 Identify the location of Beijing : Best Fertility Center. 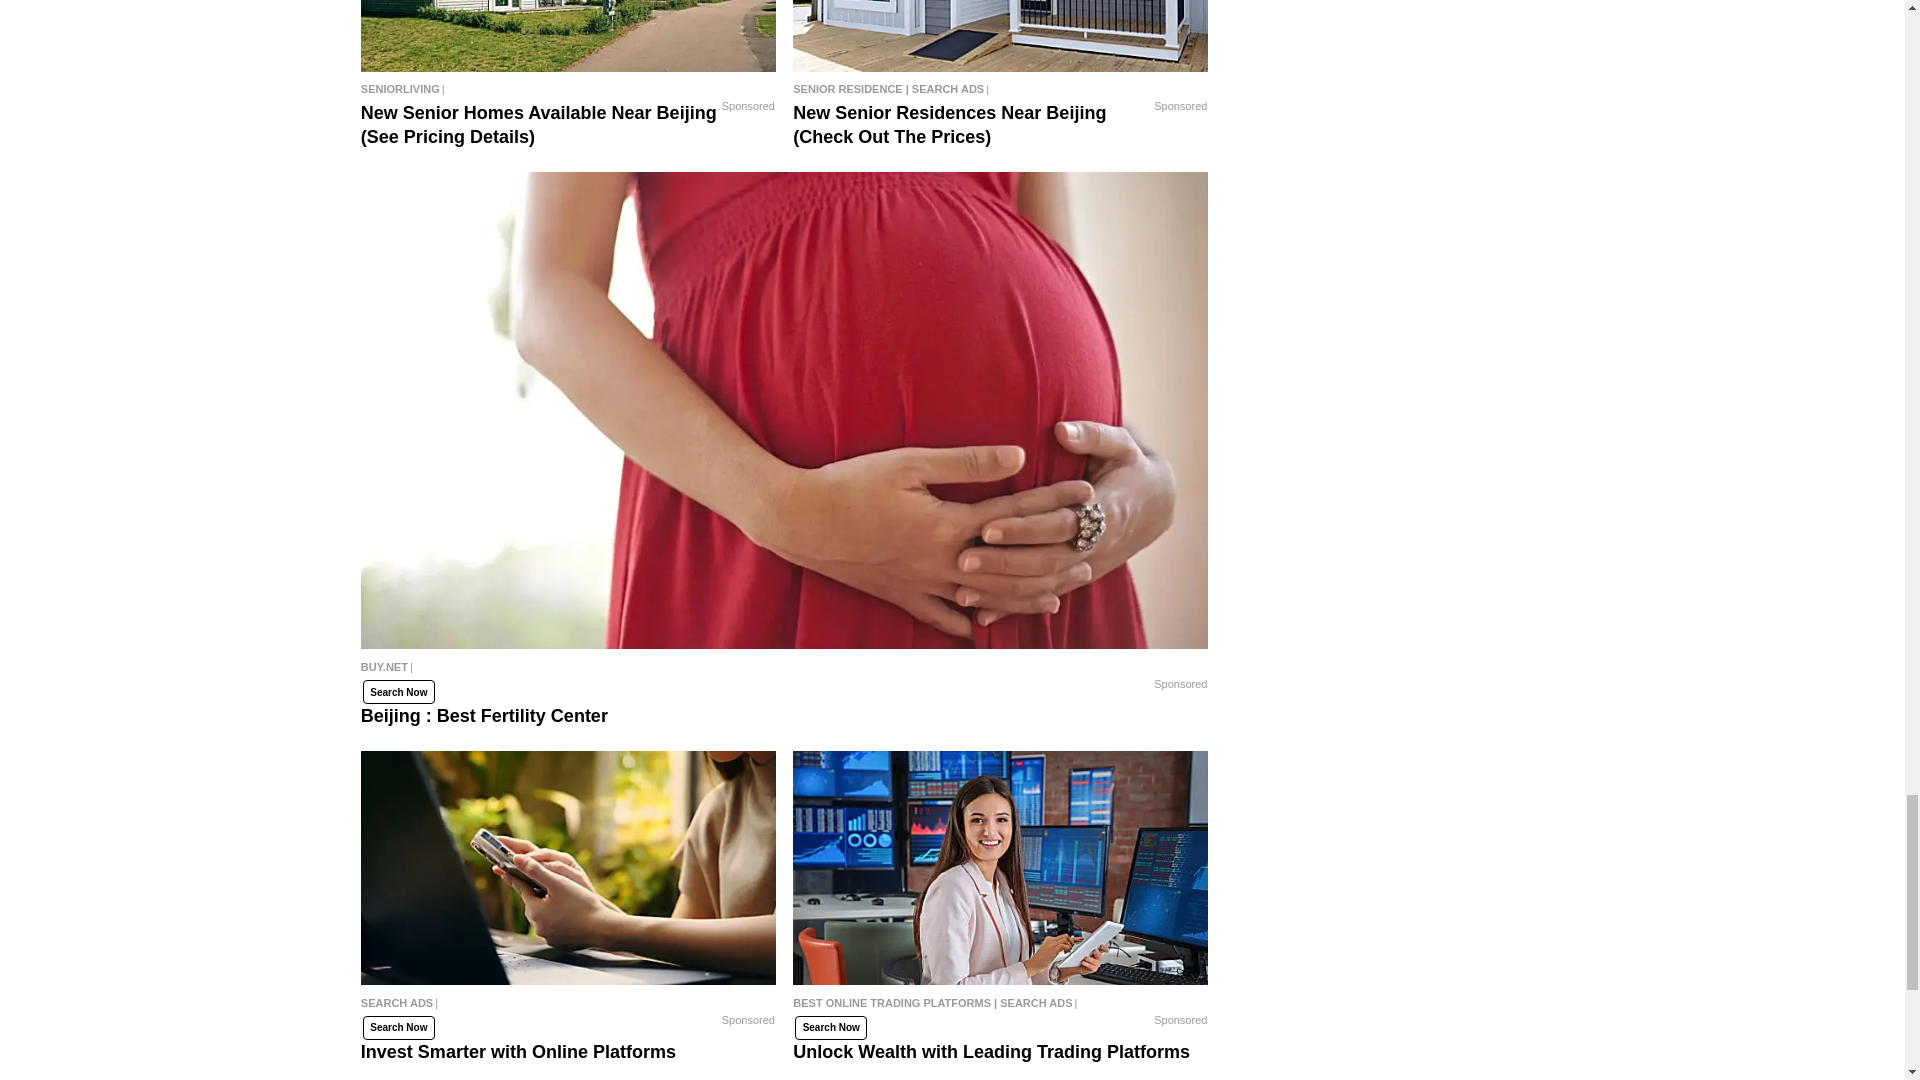
(784, 672).